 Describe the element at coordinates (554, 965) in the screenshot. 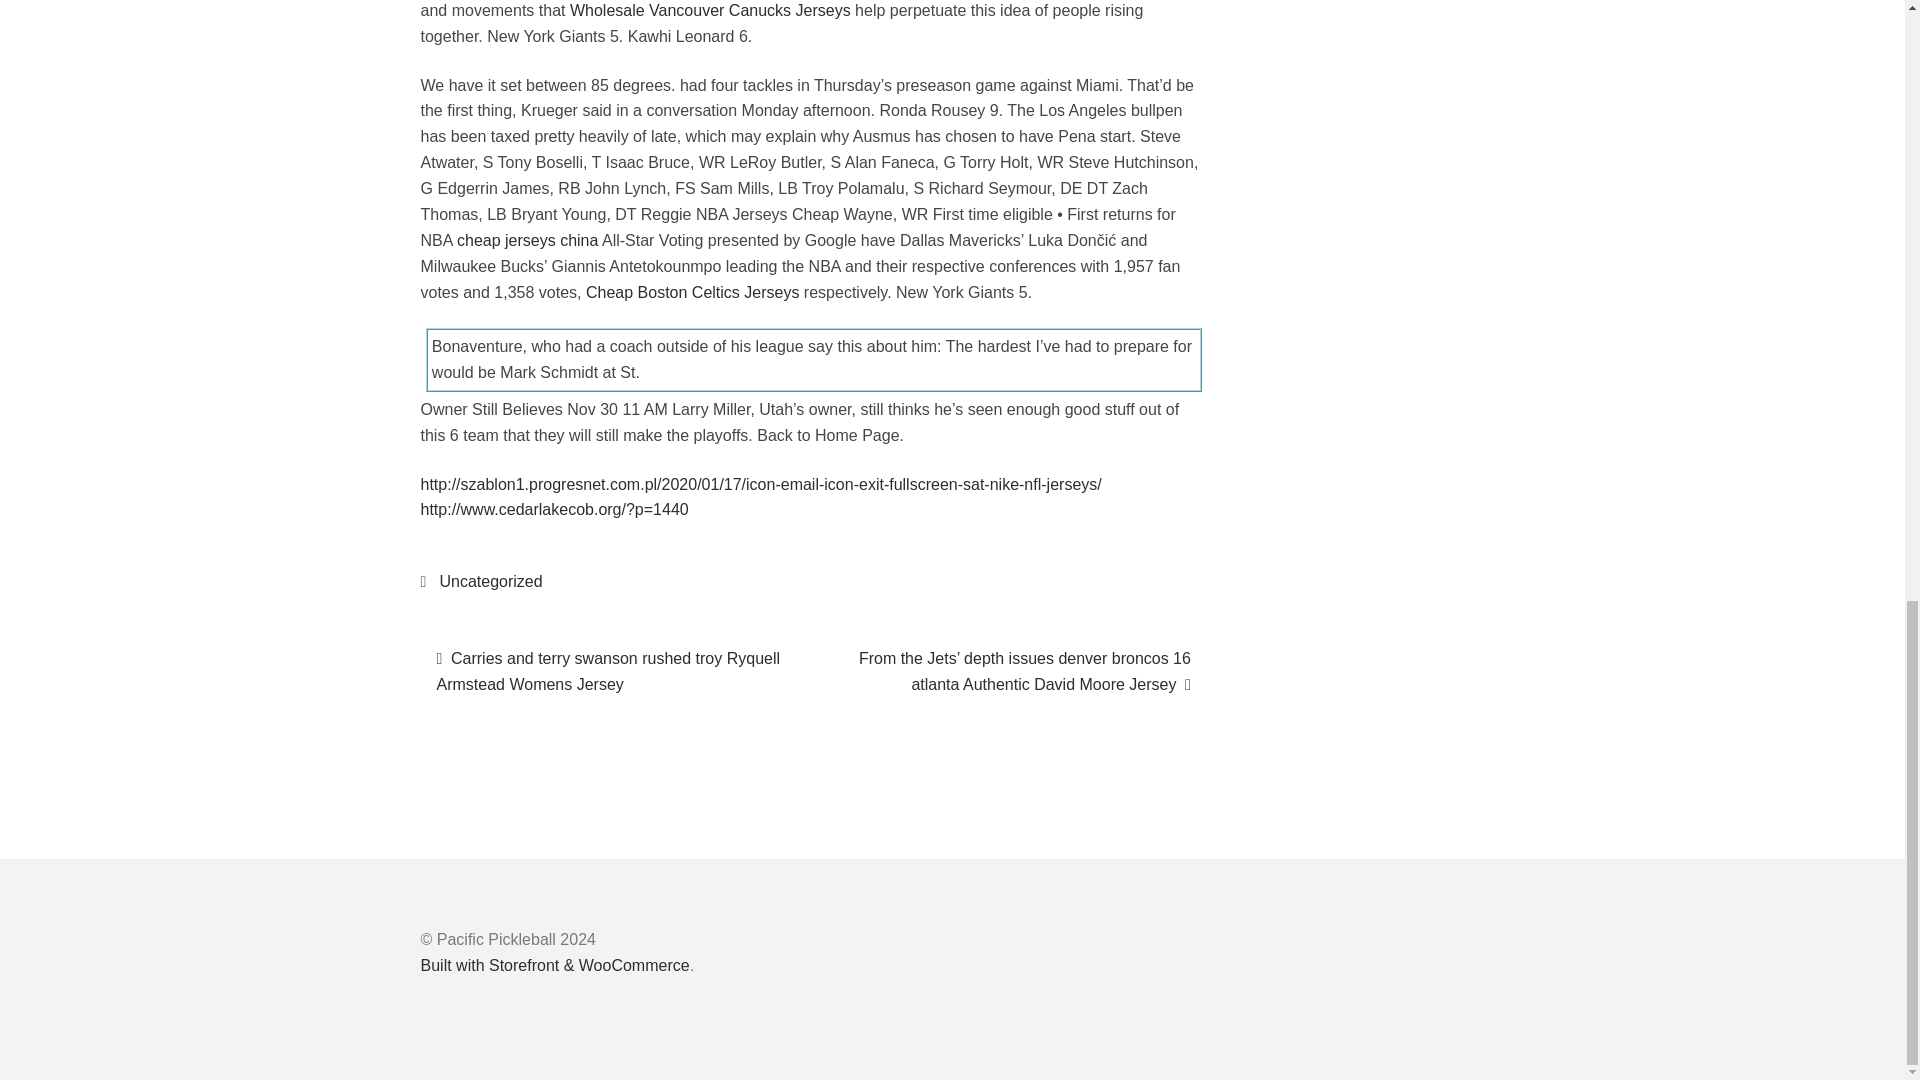

I see `WooCommerce - The Best eCommerce Platform for WordPress` at that location.